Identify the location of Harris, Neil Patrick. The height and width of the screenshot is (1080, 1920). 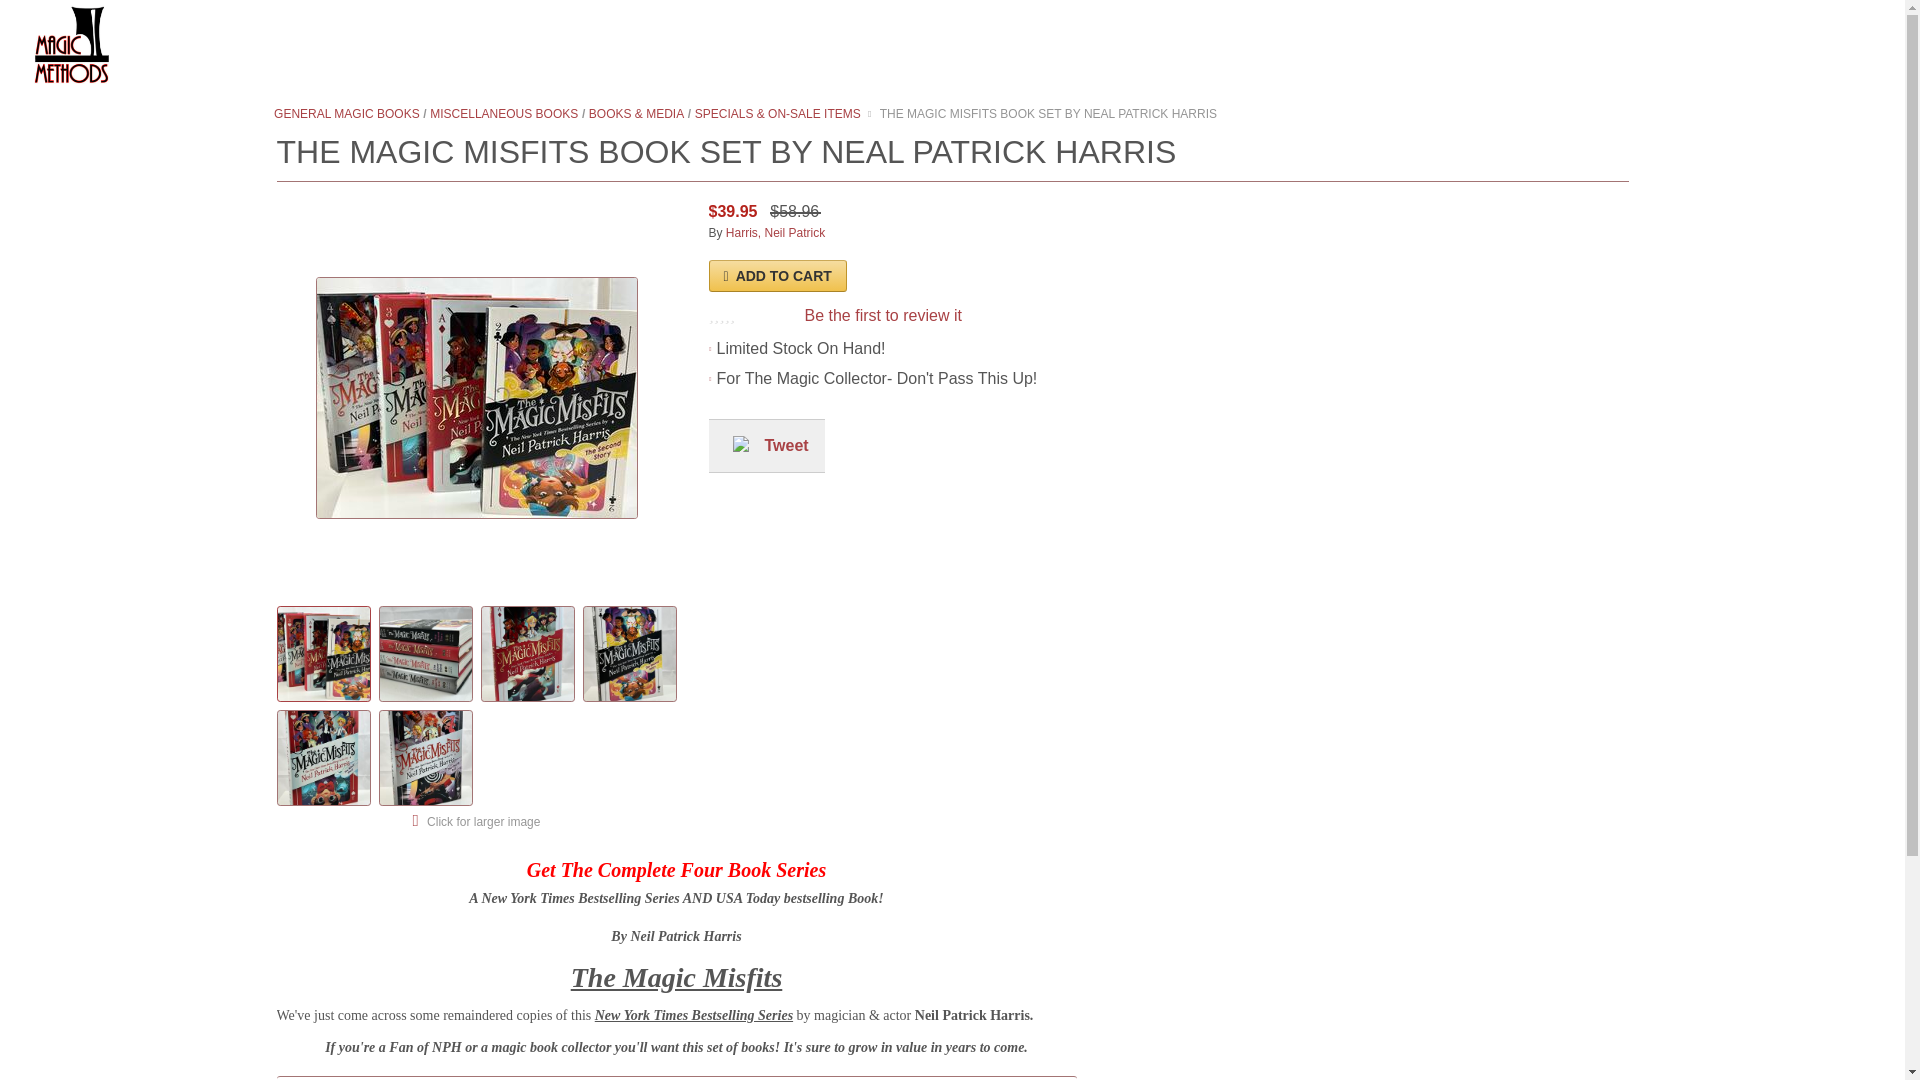
(775, 232).